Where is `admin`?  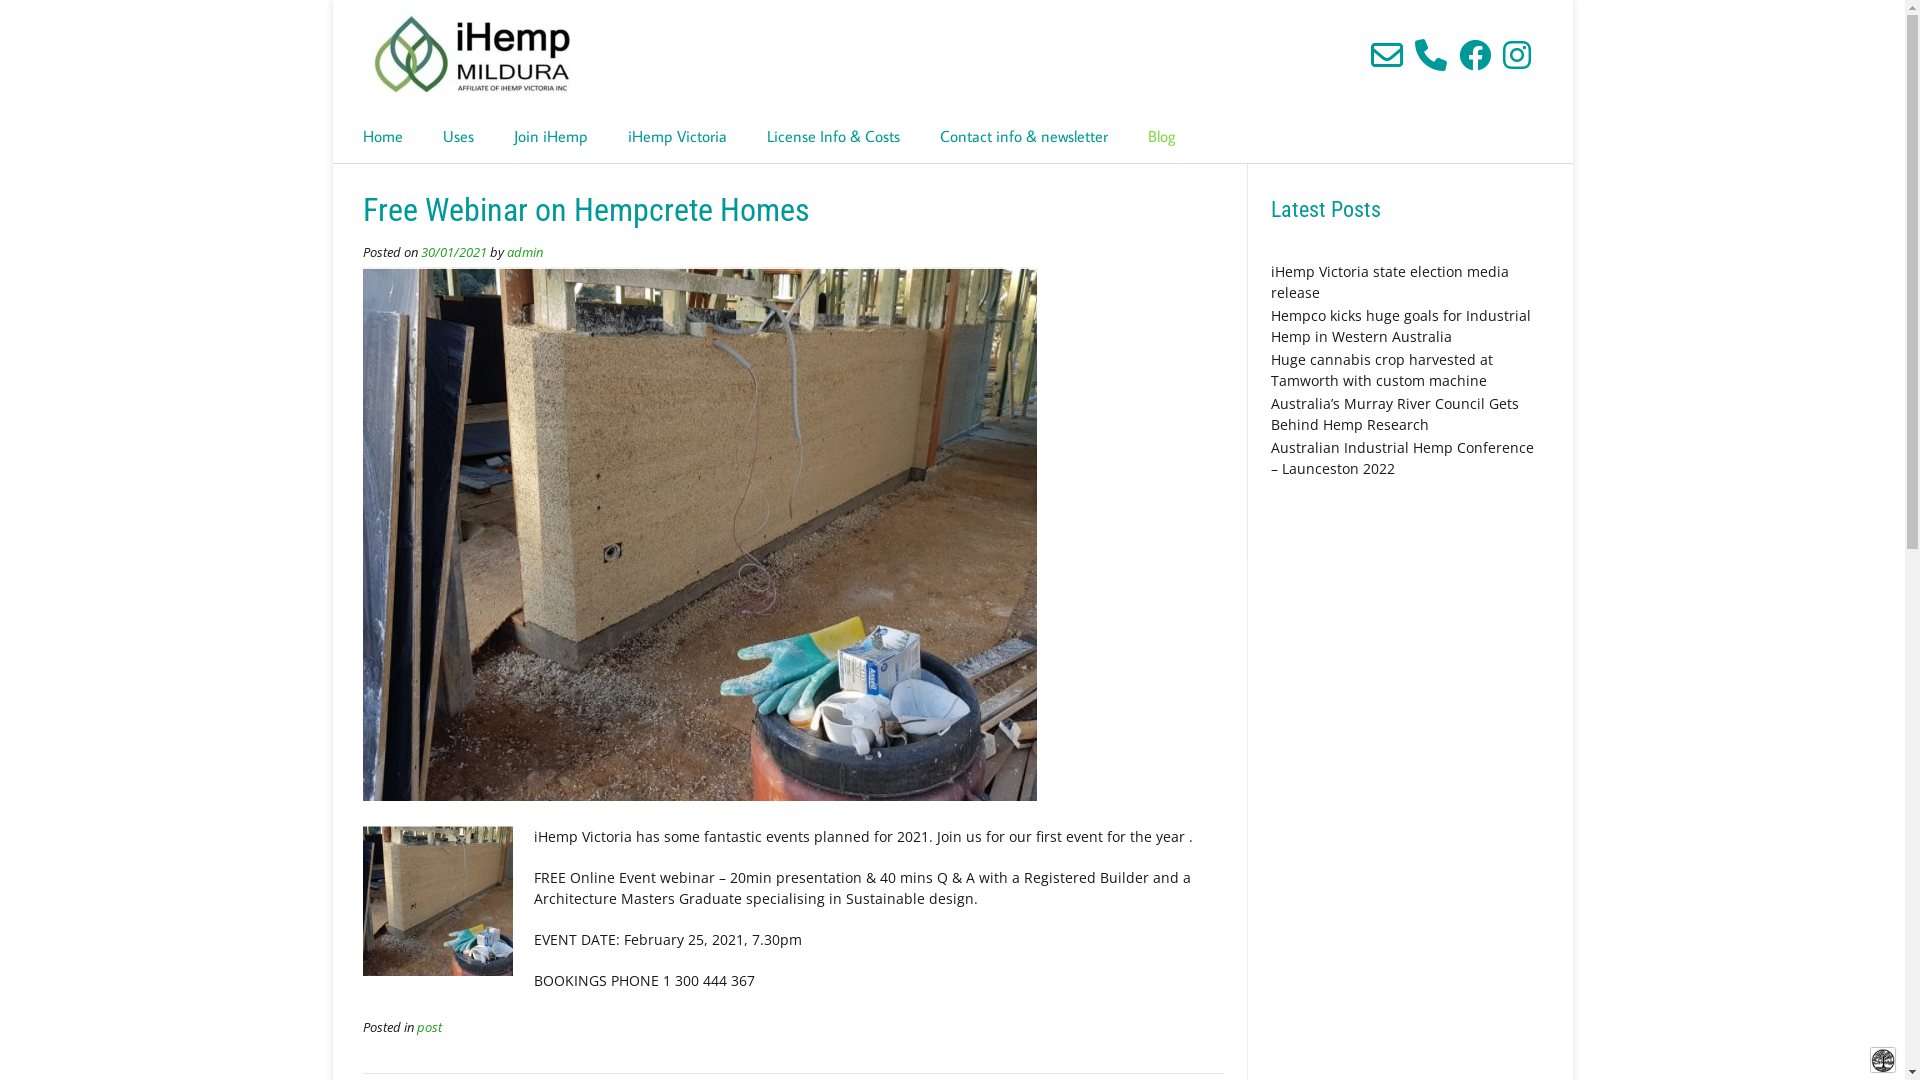 admin is located at coordinates (524, 252).